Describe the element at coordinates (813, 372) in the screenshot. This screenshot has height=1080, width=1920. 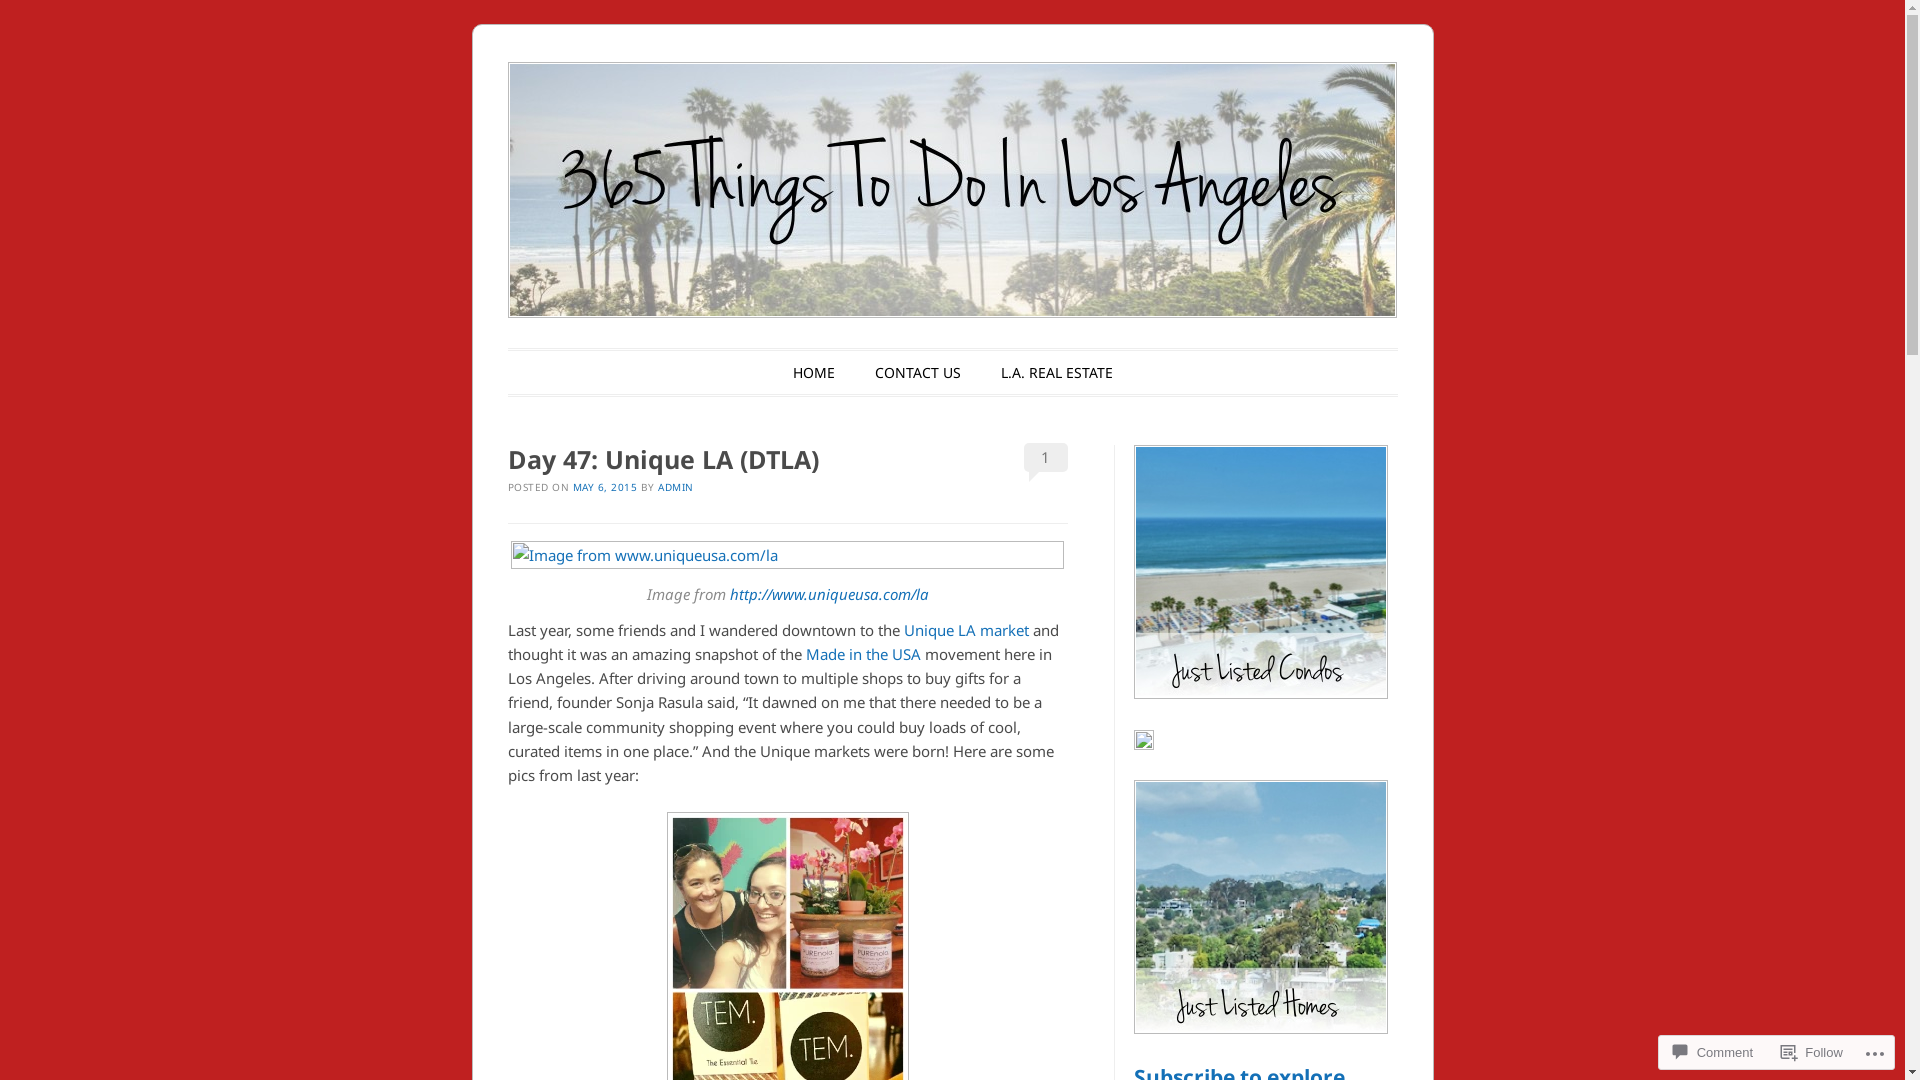
I see `HOME` at that location.